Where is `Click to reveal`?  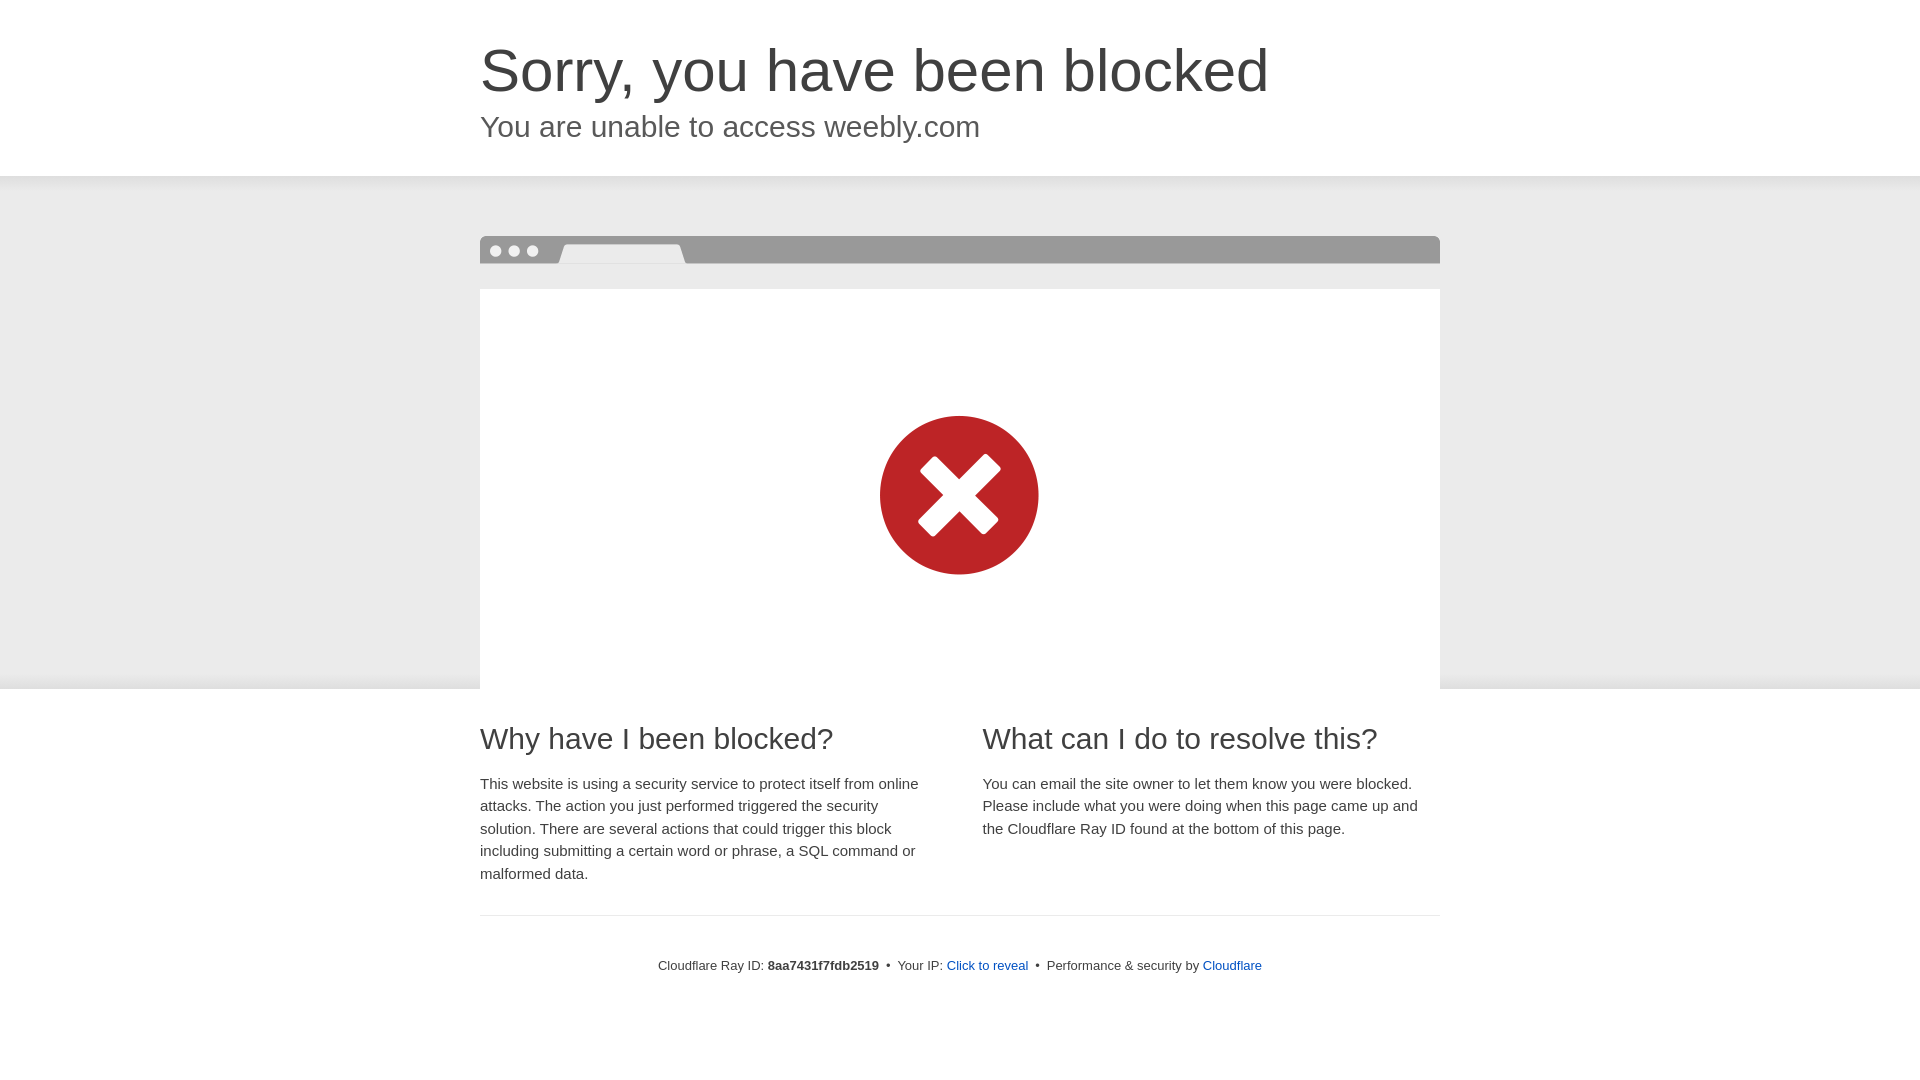
Click to reveal is located at coordinates (988, 966).